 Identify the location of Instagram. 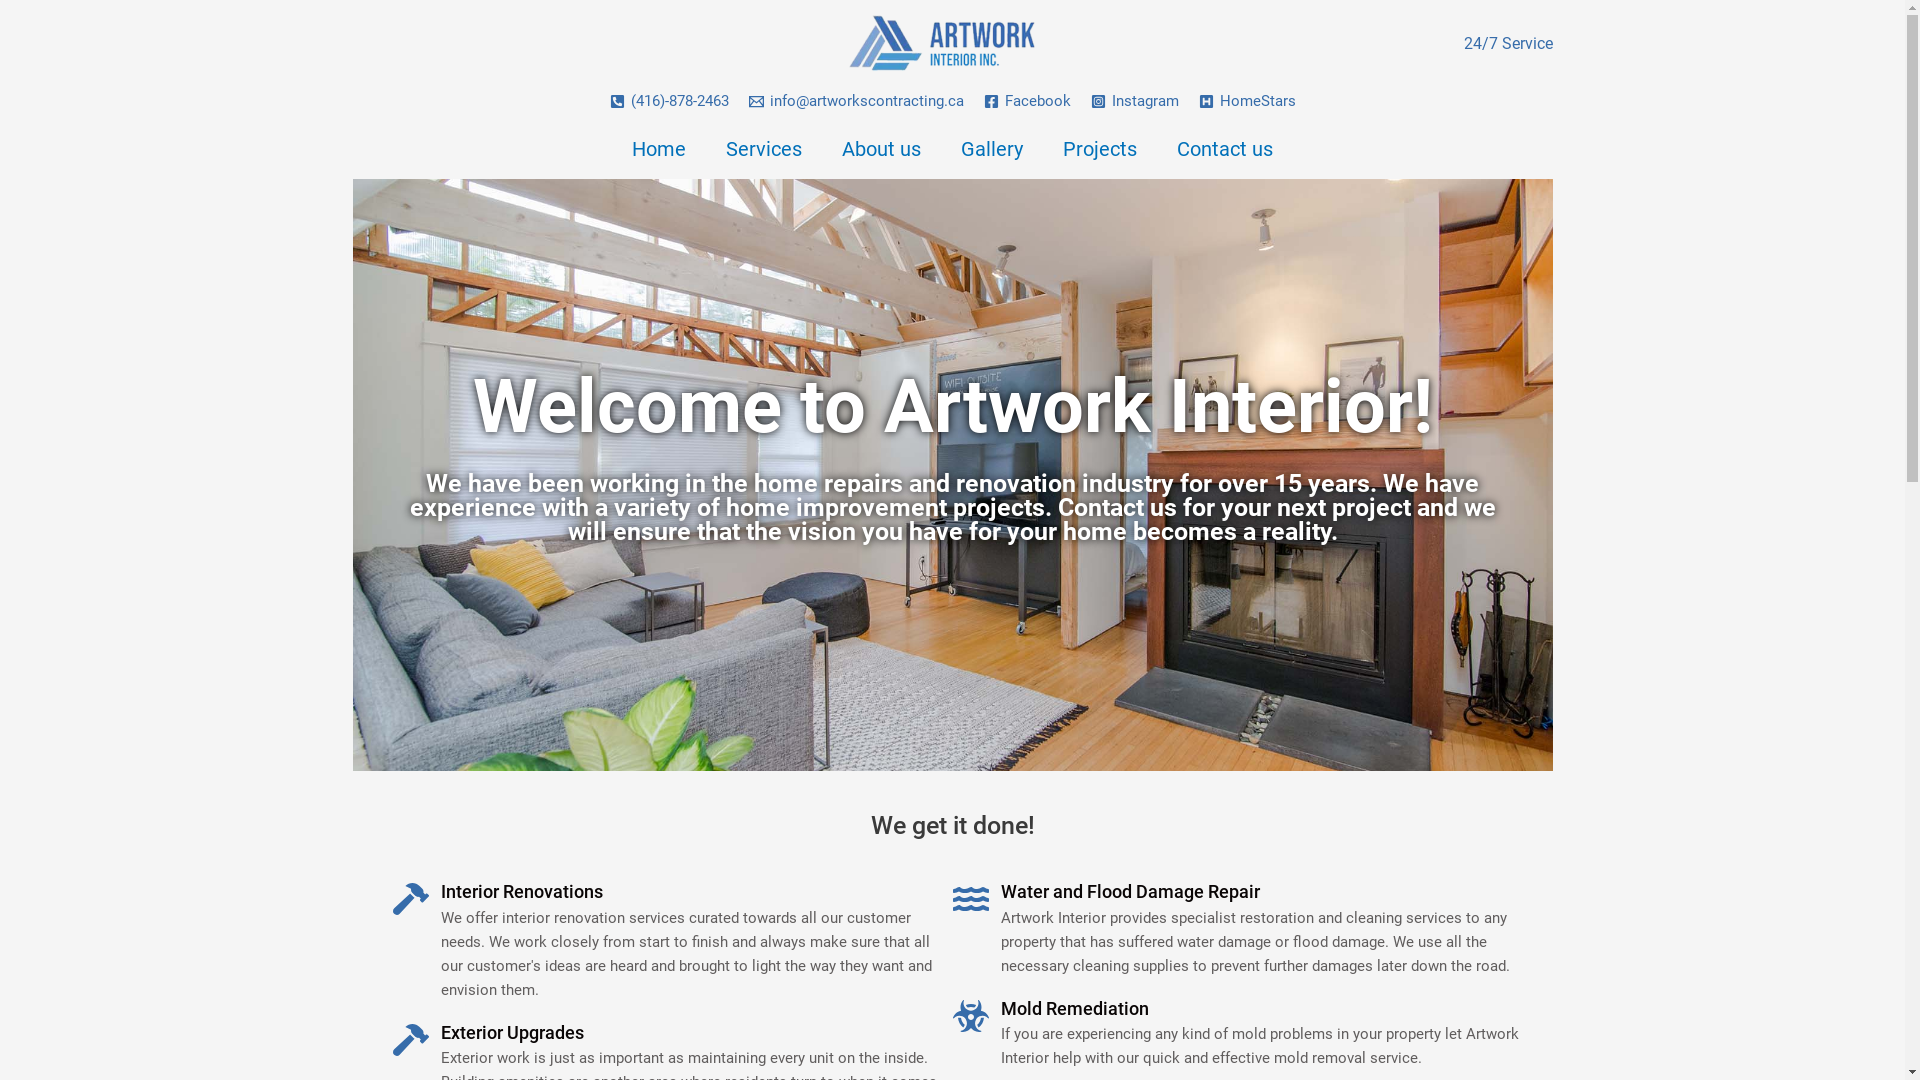
(1134, 102).